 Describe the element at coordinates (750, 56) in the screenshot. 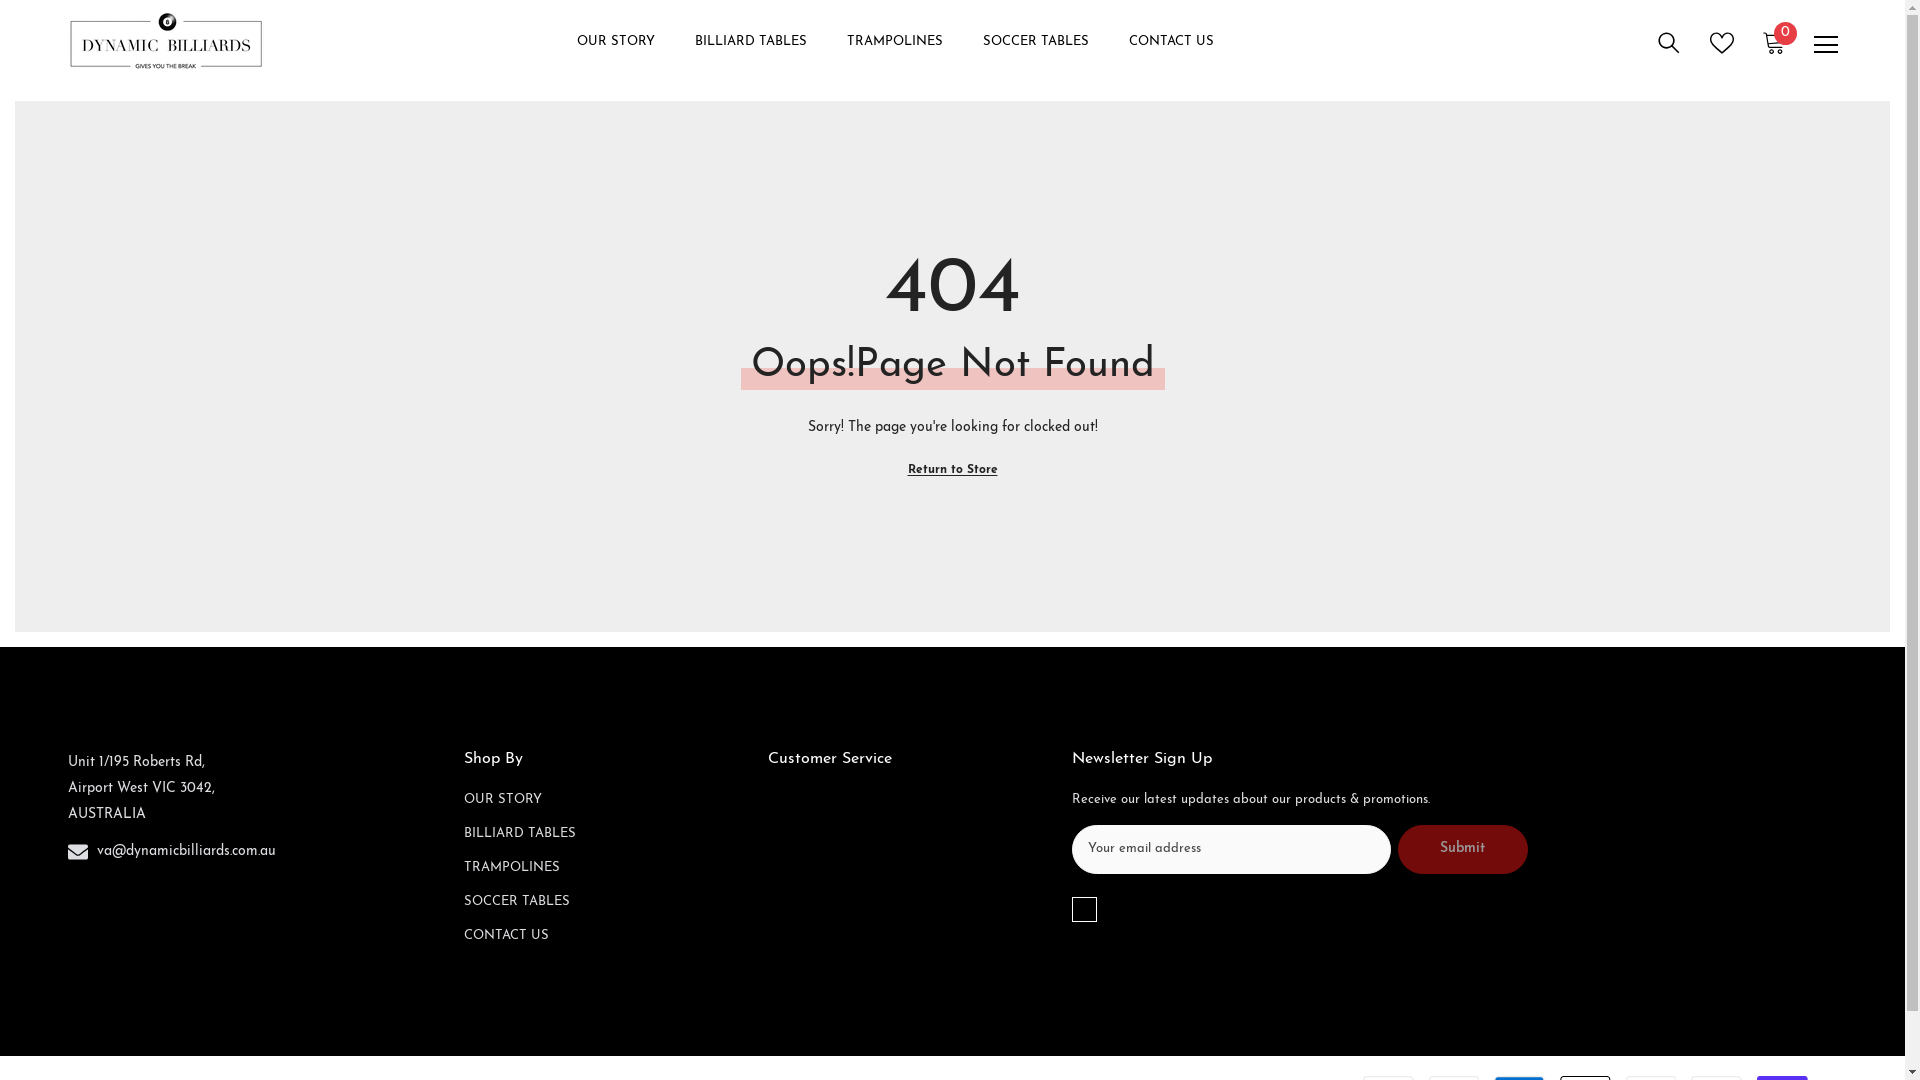

I see `BILLIARD TABLES` at that location.